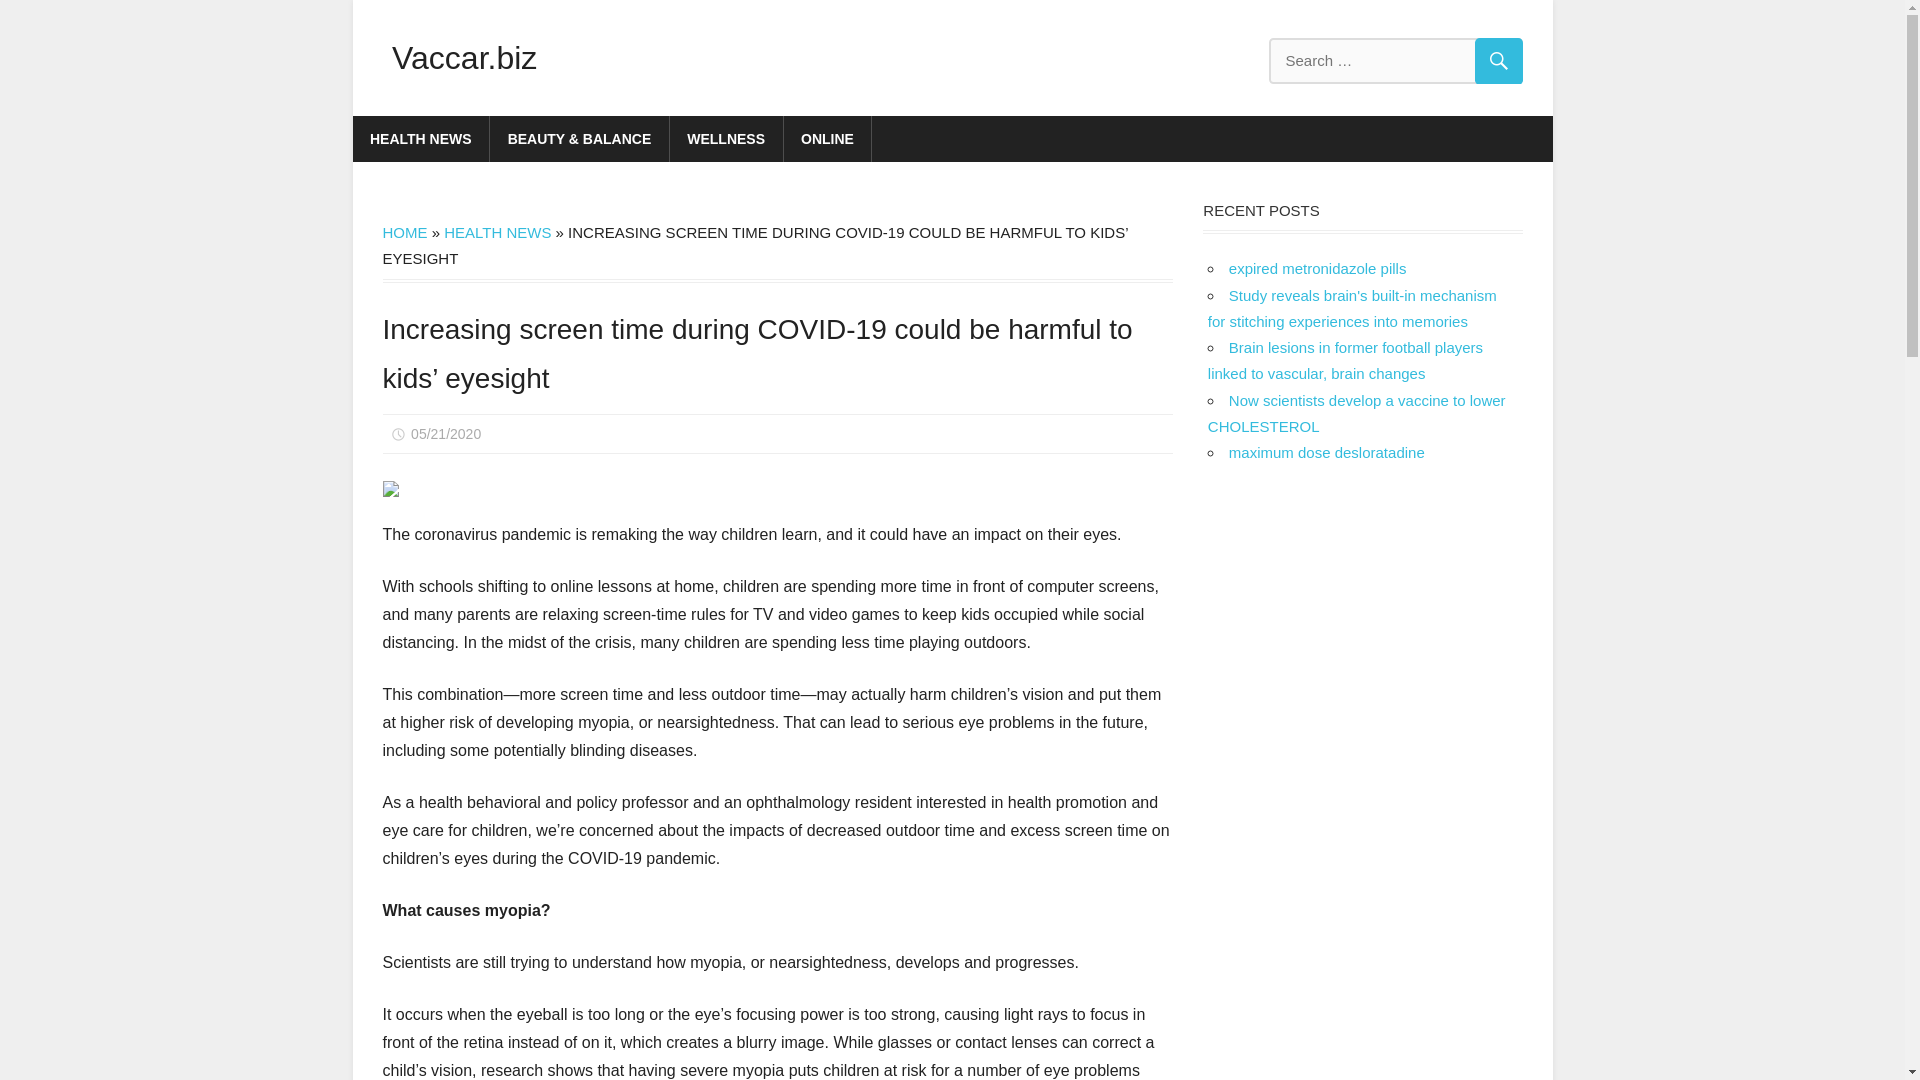 The height and width of the screenshot is (1080, 1920). What do you see at coordinates (1318, 268) in the screenshot?
I see `expired metronidazole pills` at bounding box center [1318, 268].